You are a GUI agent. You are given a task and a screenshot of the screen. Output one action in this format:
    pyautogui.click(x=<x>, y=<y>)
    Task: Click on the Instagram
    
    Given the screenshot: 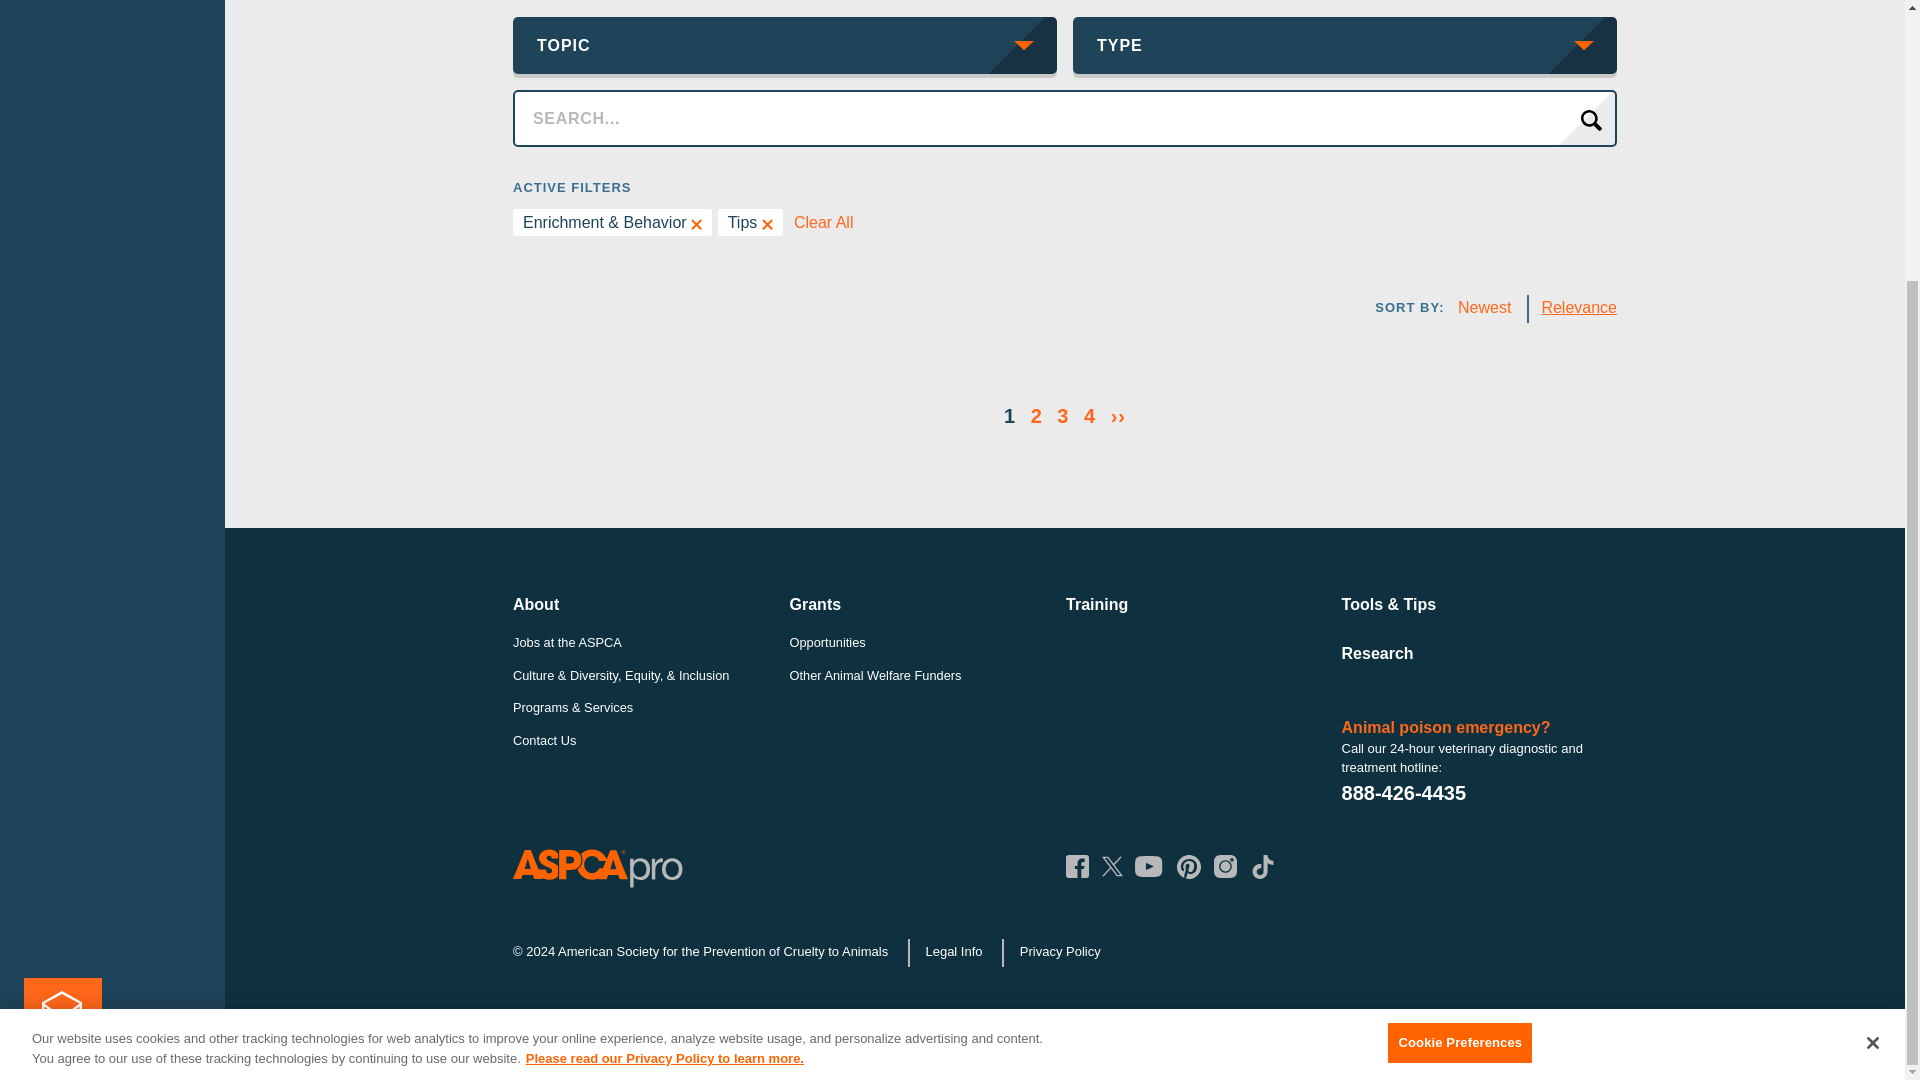 What is the action you would take?
    pyautogui.click(x=1224, y=866)
    